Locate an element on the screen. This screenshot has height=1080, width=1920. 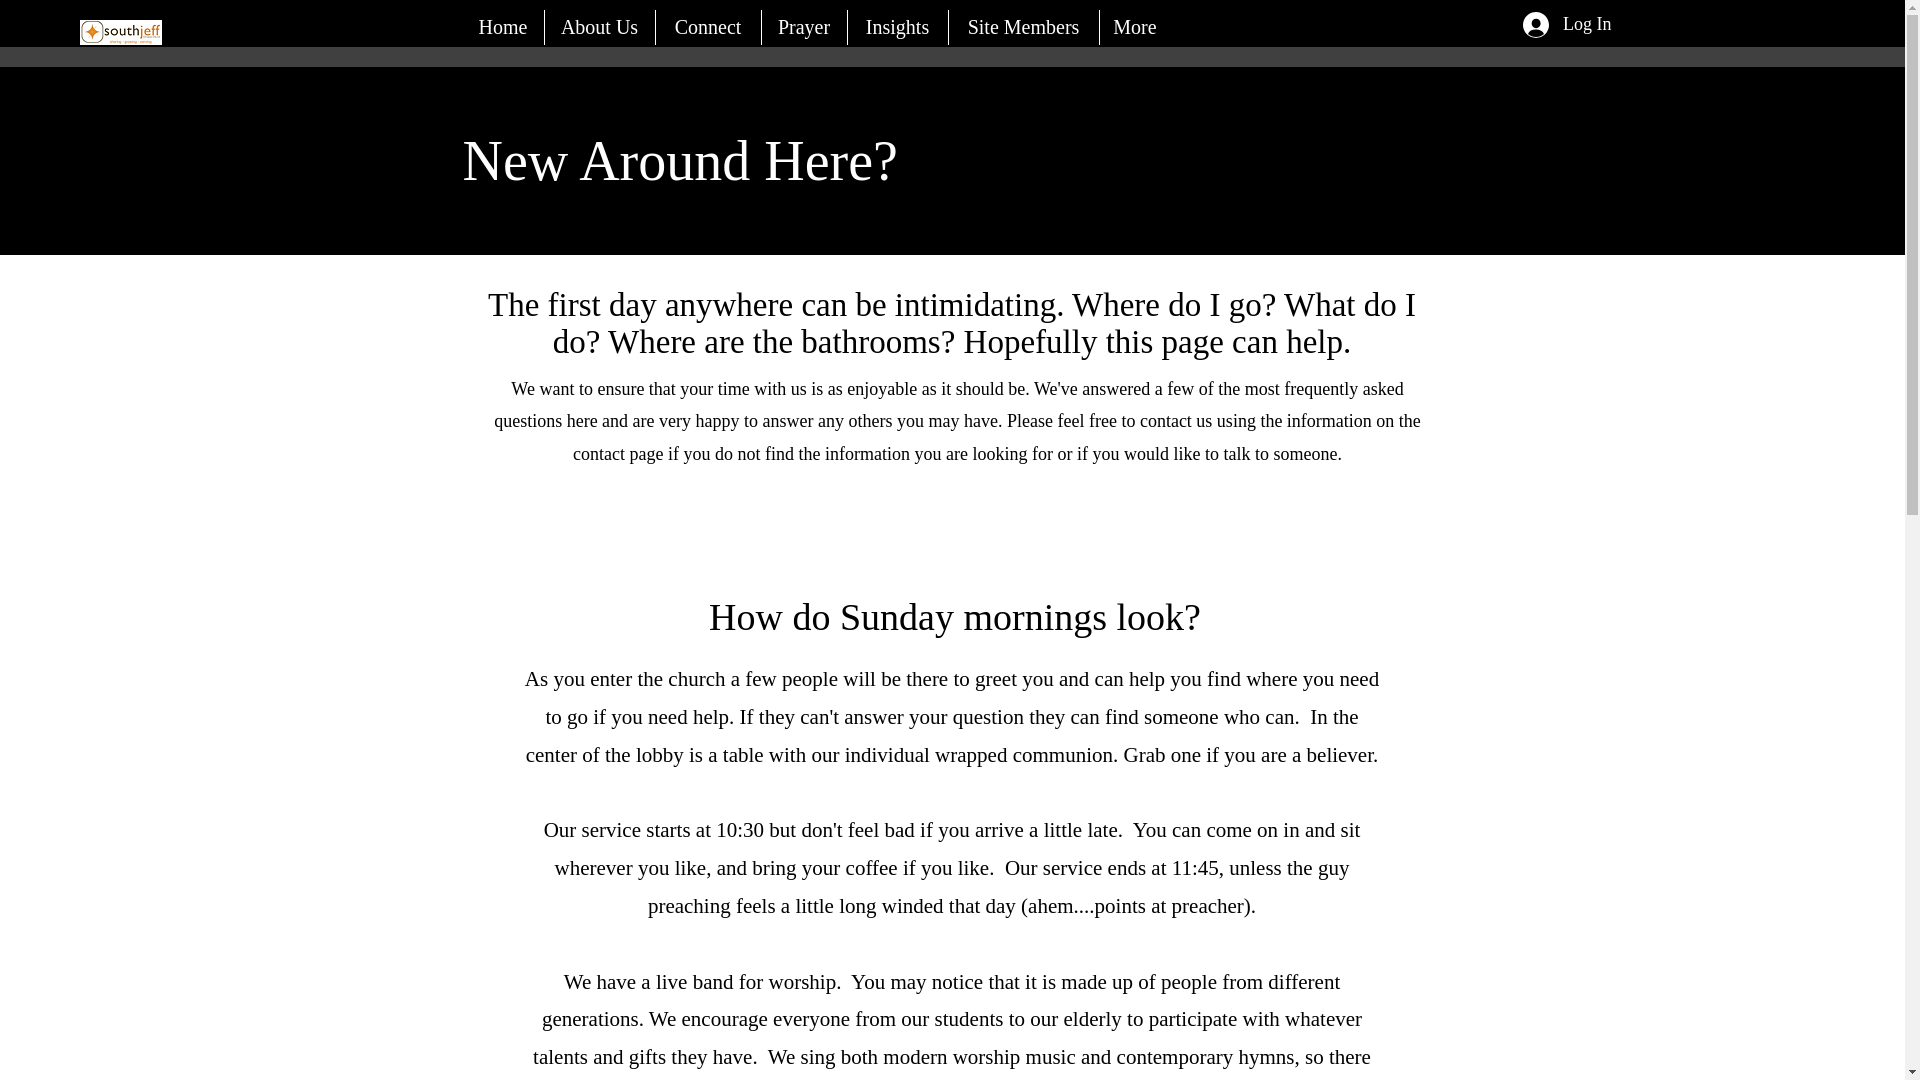
Home is located at coordinates (502, 27).